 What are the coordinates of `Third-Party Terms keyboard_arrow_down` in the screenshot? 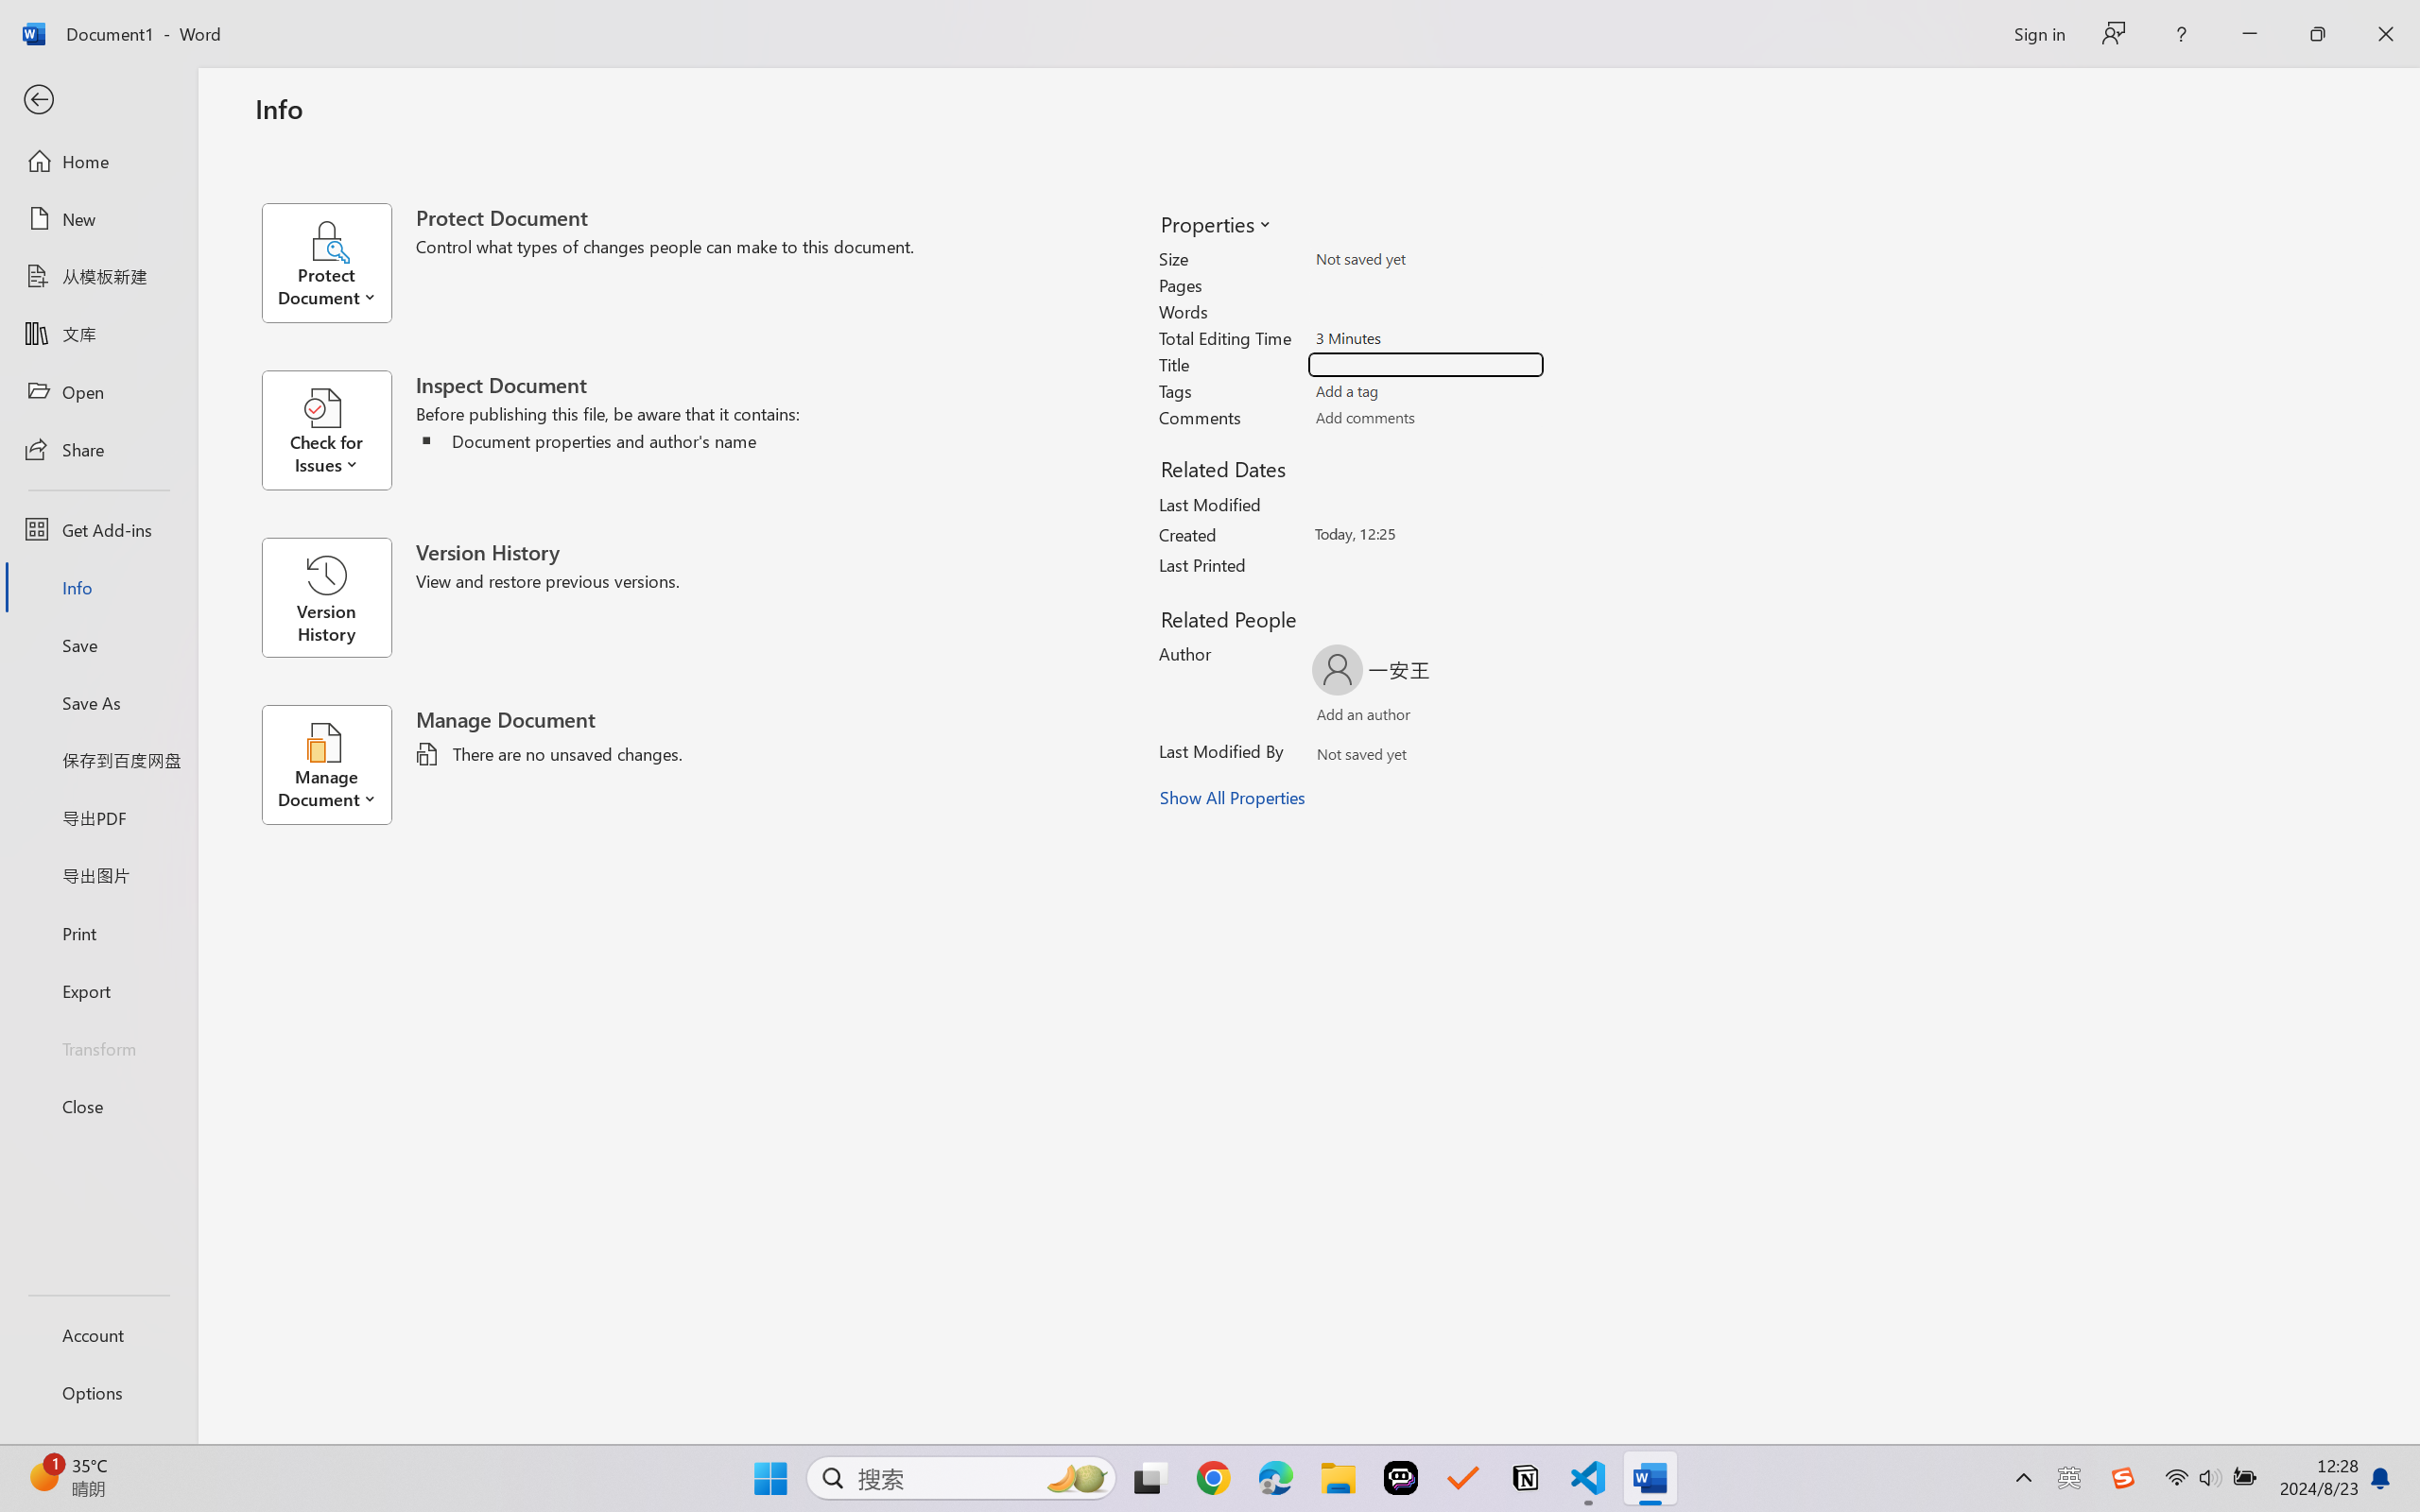 It's located at (1201, 981).